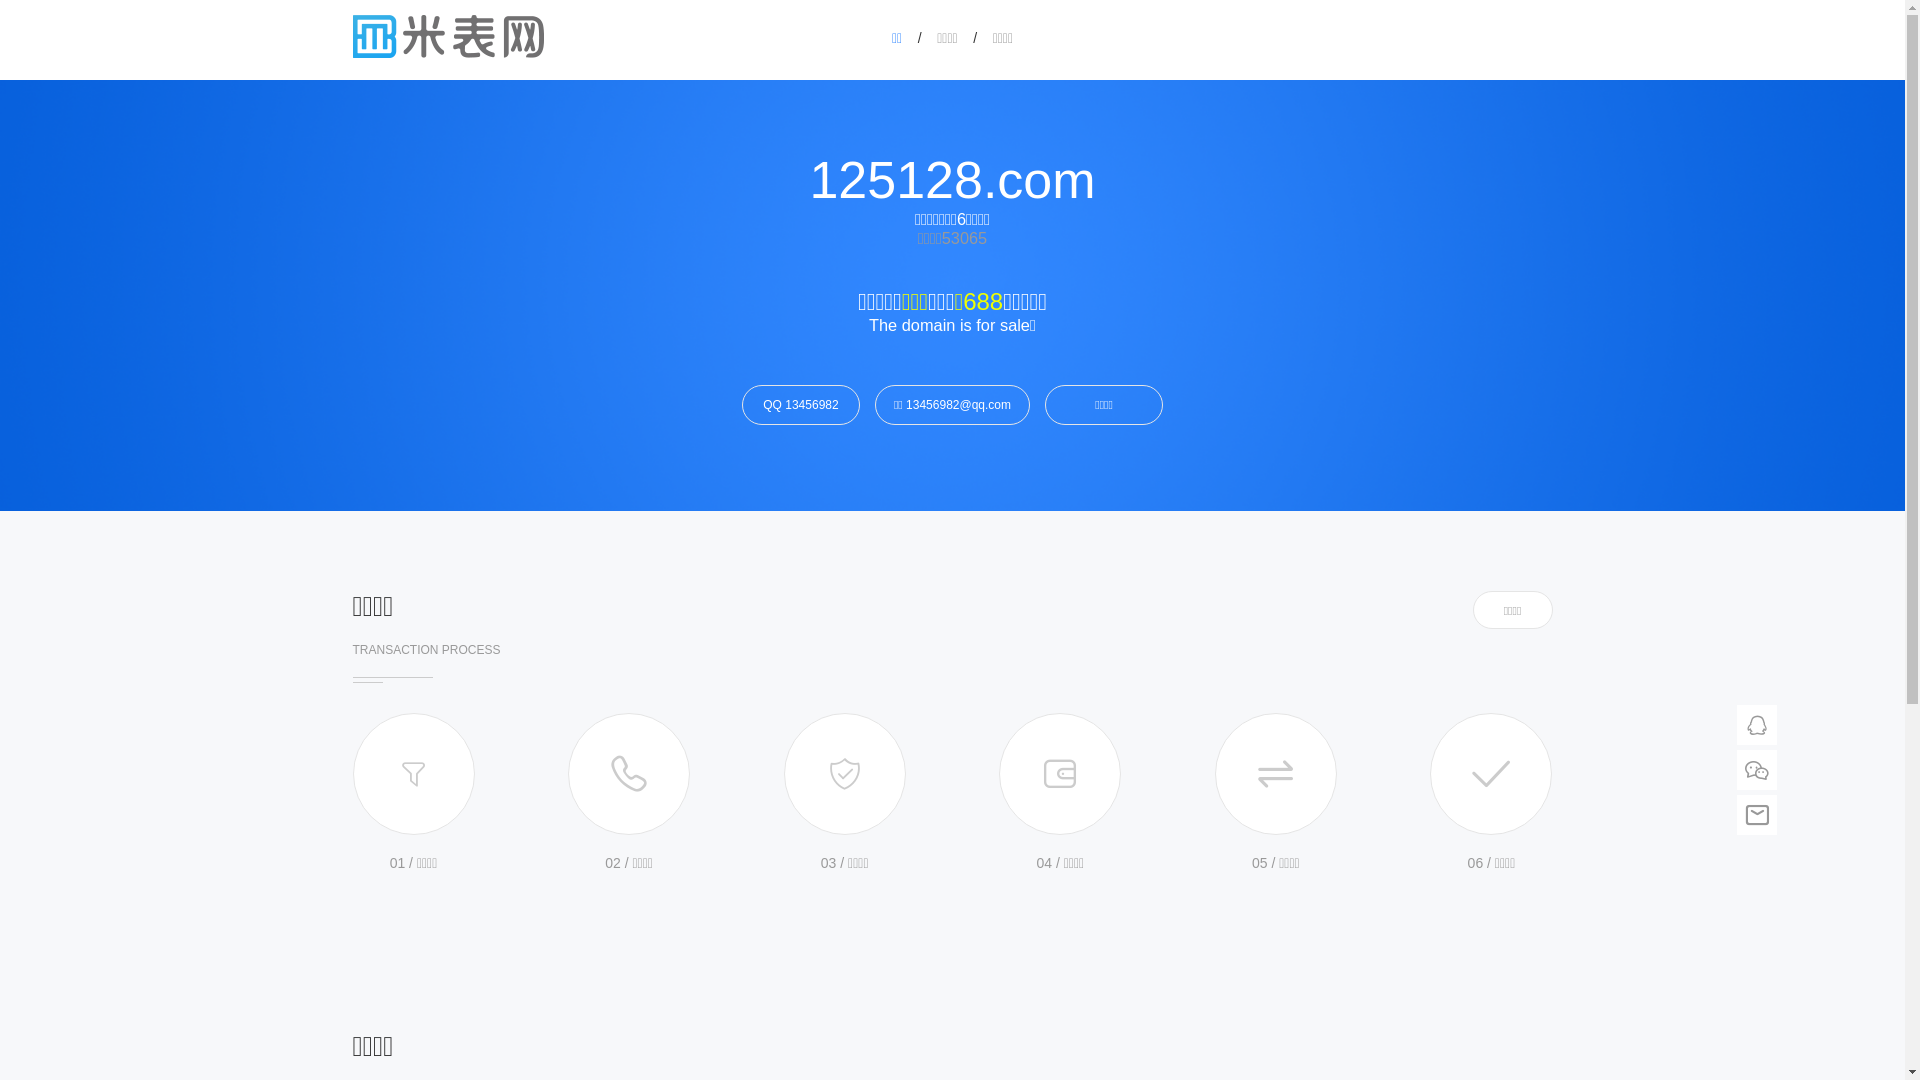 Image resolution: width=1920 pixels, height=1080 pixels. What do you see at coordinates (801, 404) in the screenshot?
I see `QQ 13456982` at bounding box center [801, 404].